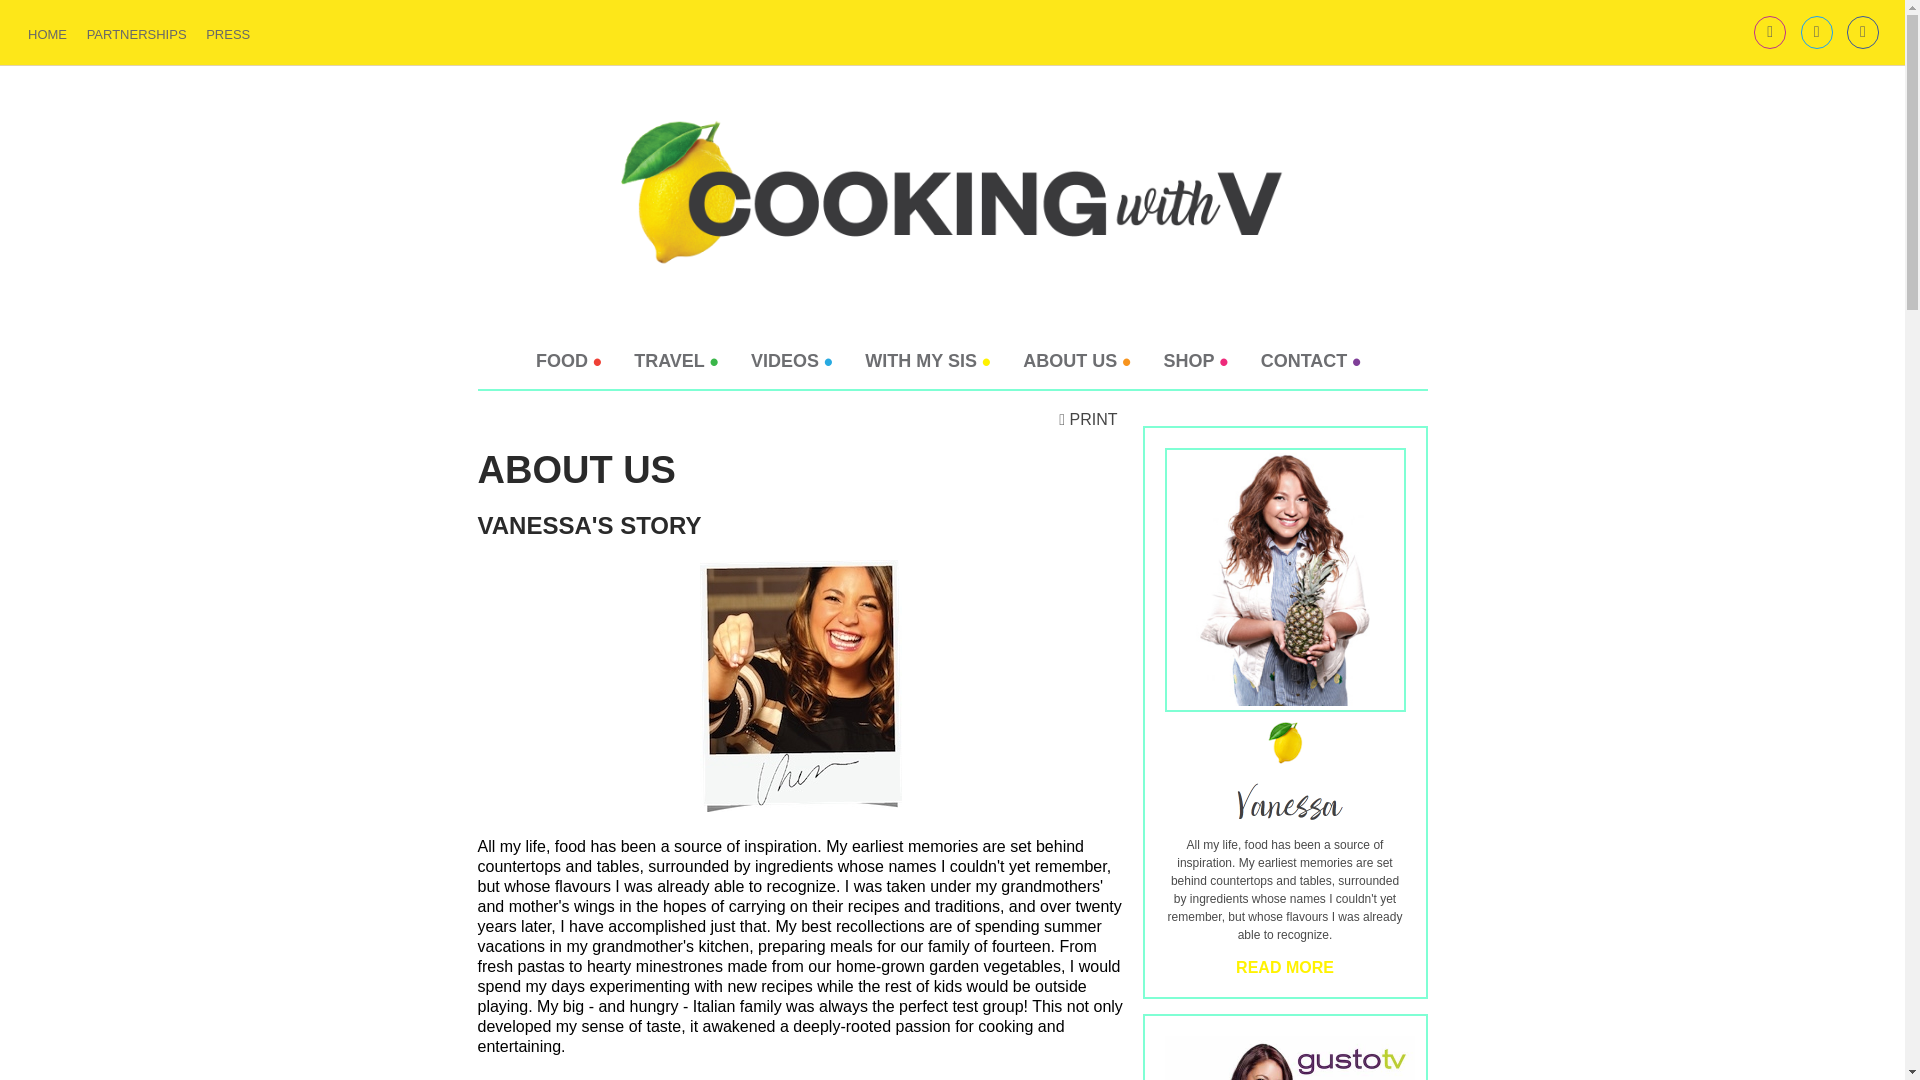 The image size is (1920, 1080). Describe the element at coordinates (676, 361) in the screenshot. I see `TRAVEL` at that location.